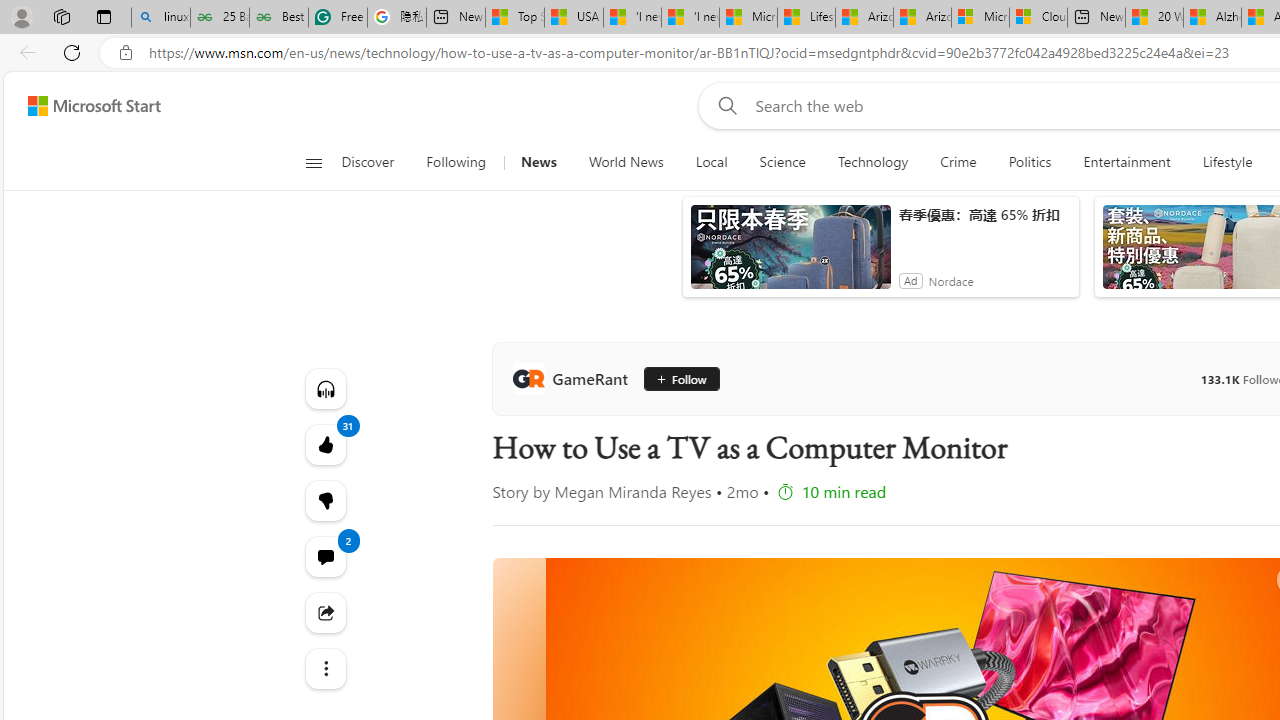 Image resolution: width=1280 pixels, height=720 pixels. What do you see at coordinates (278, 18) in the screenshot?
I see `Best SSL Certificates Provider in India - GeeksforGeeks` at bounding box center [278, 18].